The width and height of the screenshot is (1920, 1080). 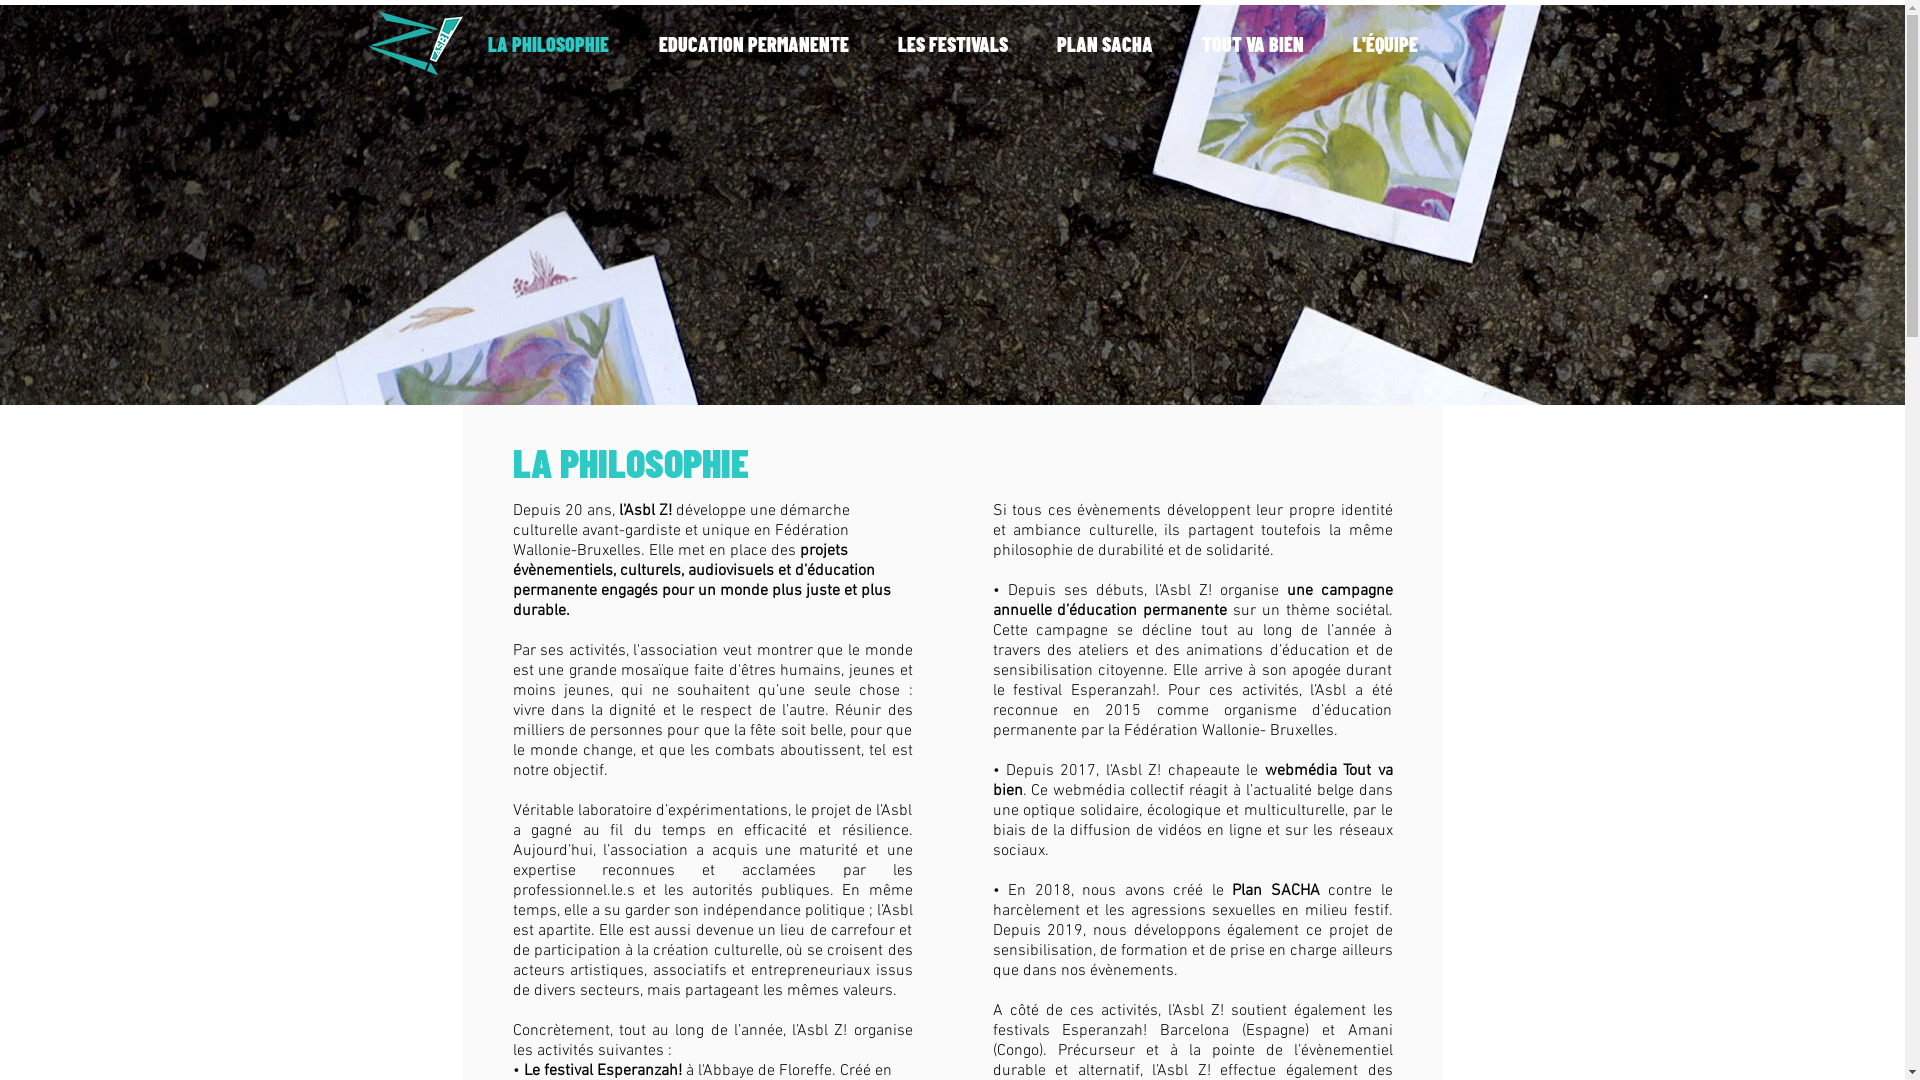 I want to click on LES FESTIVALS, so click(x=954, y=44).